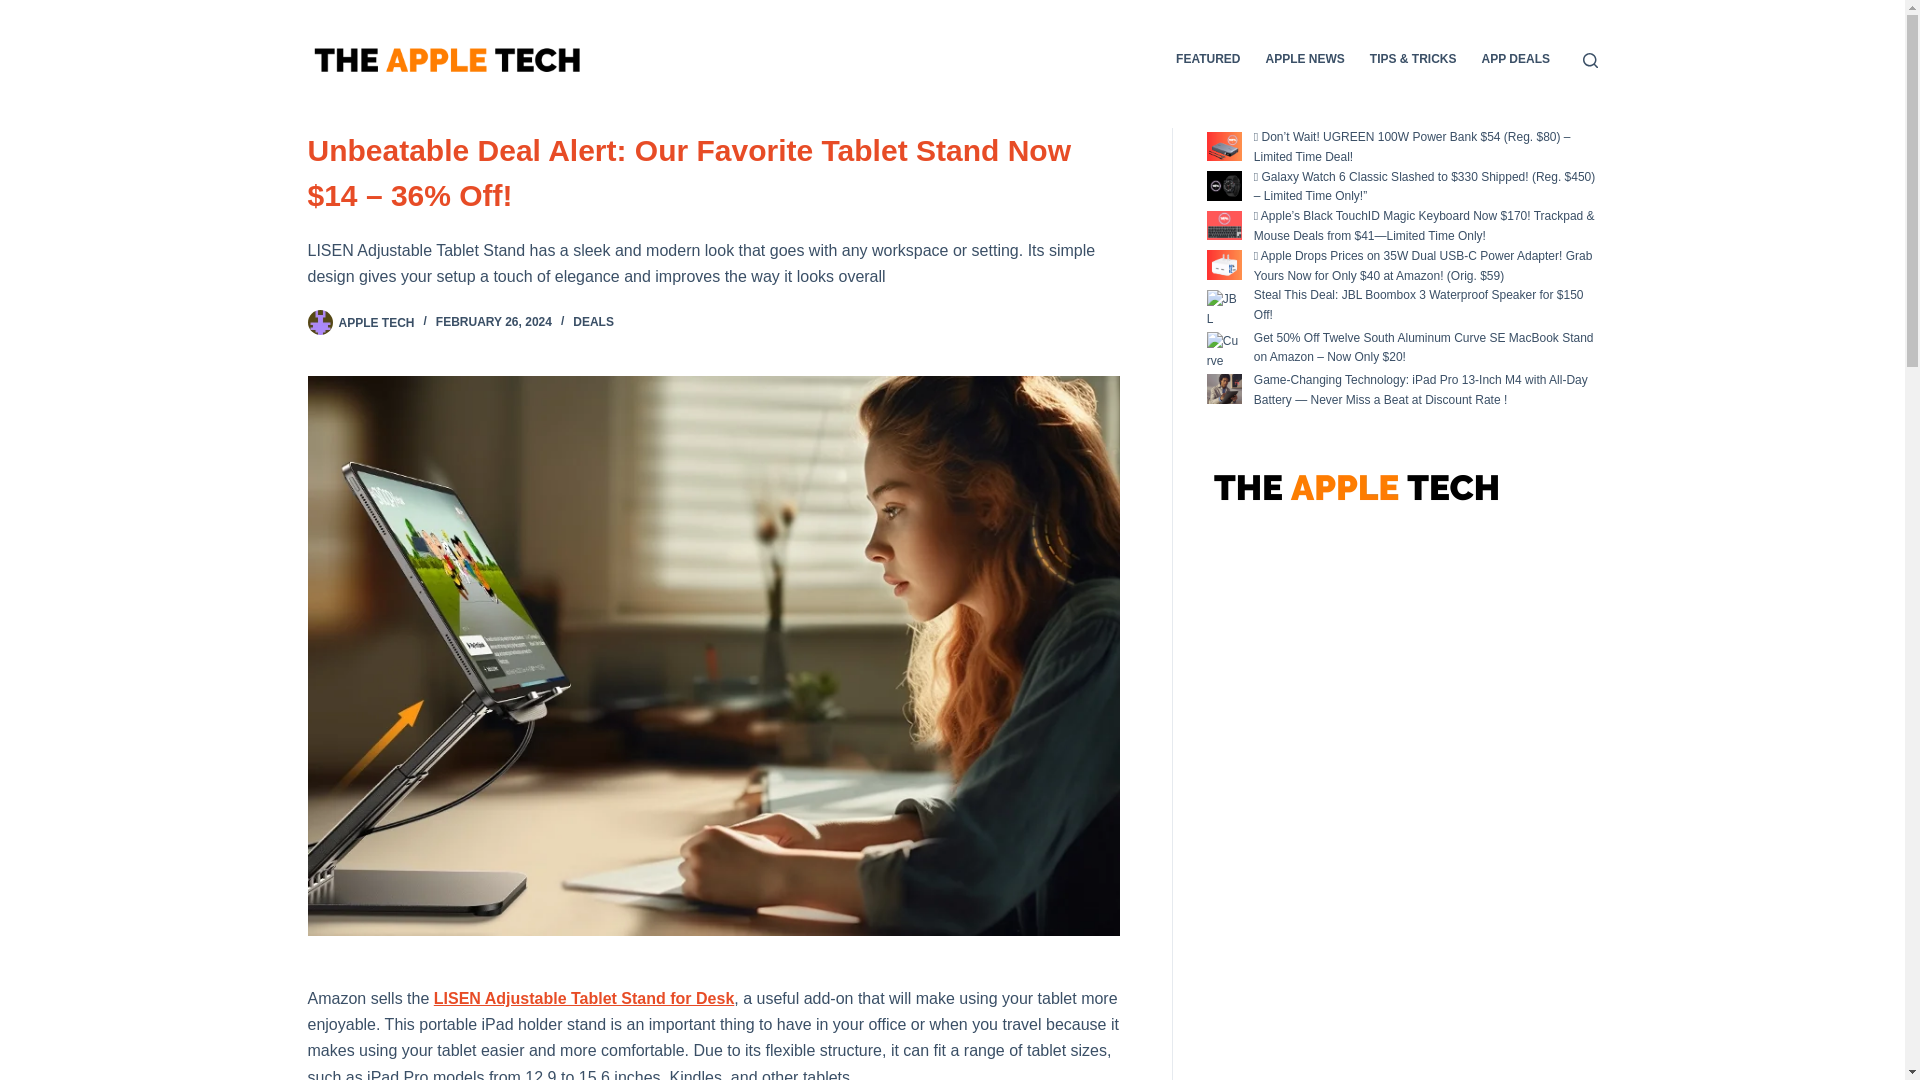  What do you see at coordinates (584, 998) in the screenshot?
I see `LISEN Adjustable Tablet Stand for Desk` at bounding box center [584, 998].